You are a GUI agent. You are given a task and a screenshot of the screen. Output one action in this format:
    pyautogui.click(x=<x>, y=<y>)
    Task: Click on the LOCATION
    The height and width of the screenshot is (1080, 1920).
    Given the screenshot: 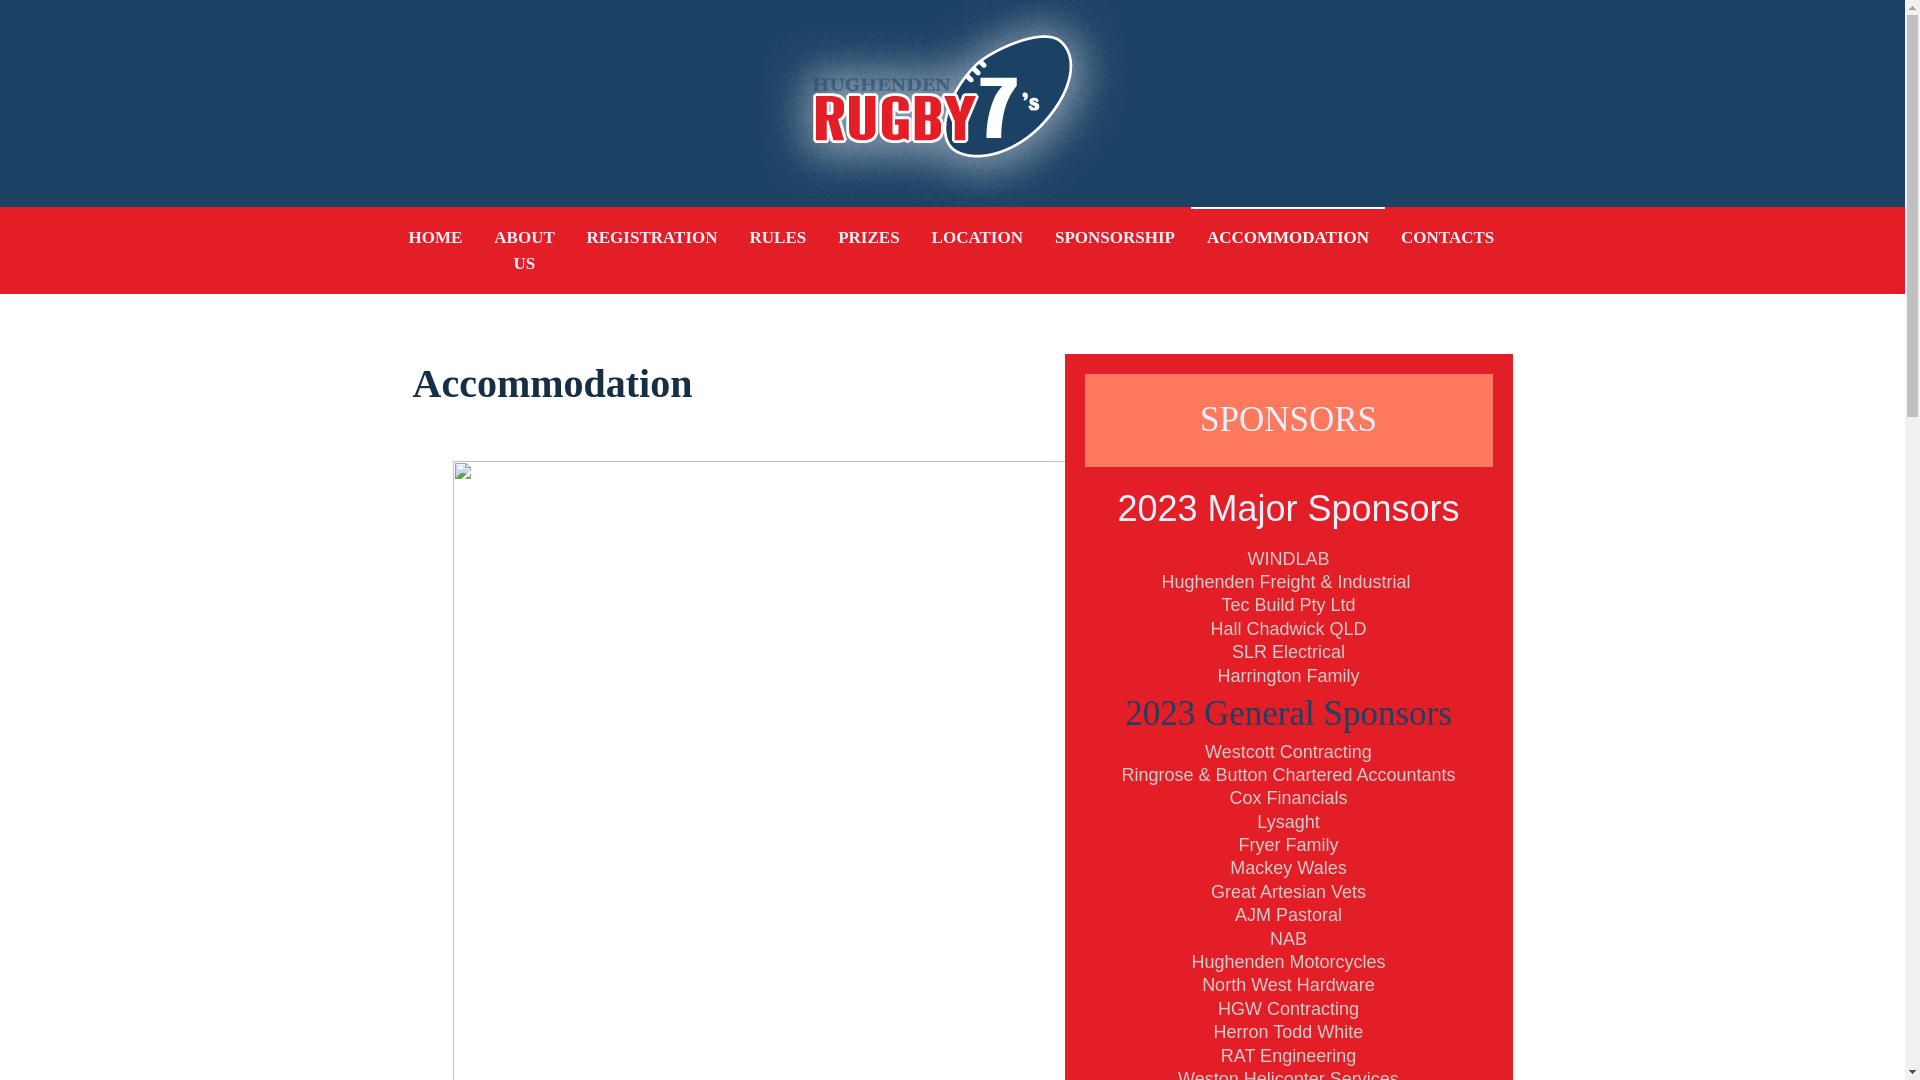 What is the action you would take?
    pyautogui.click(x=978, y=238)
    